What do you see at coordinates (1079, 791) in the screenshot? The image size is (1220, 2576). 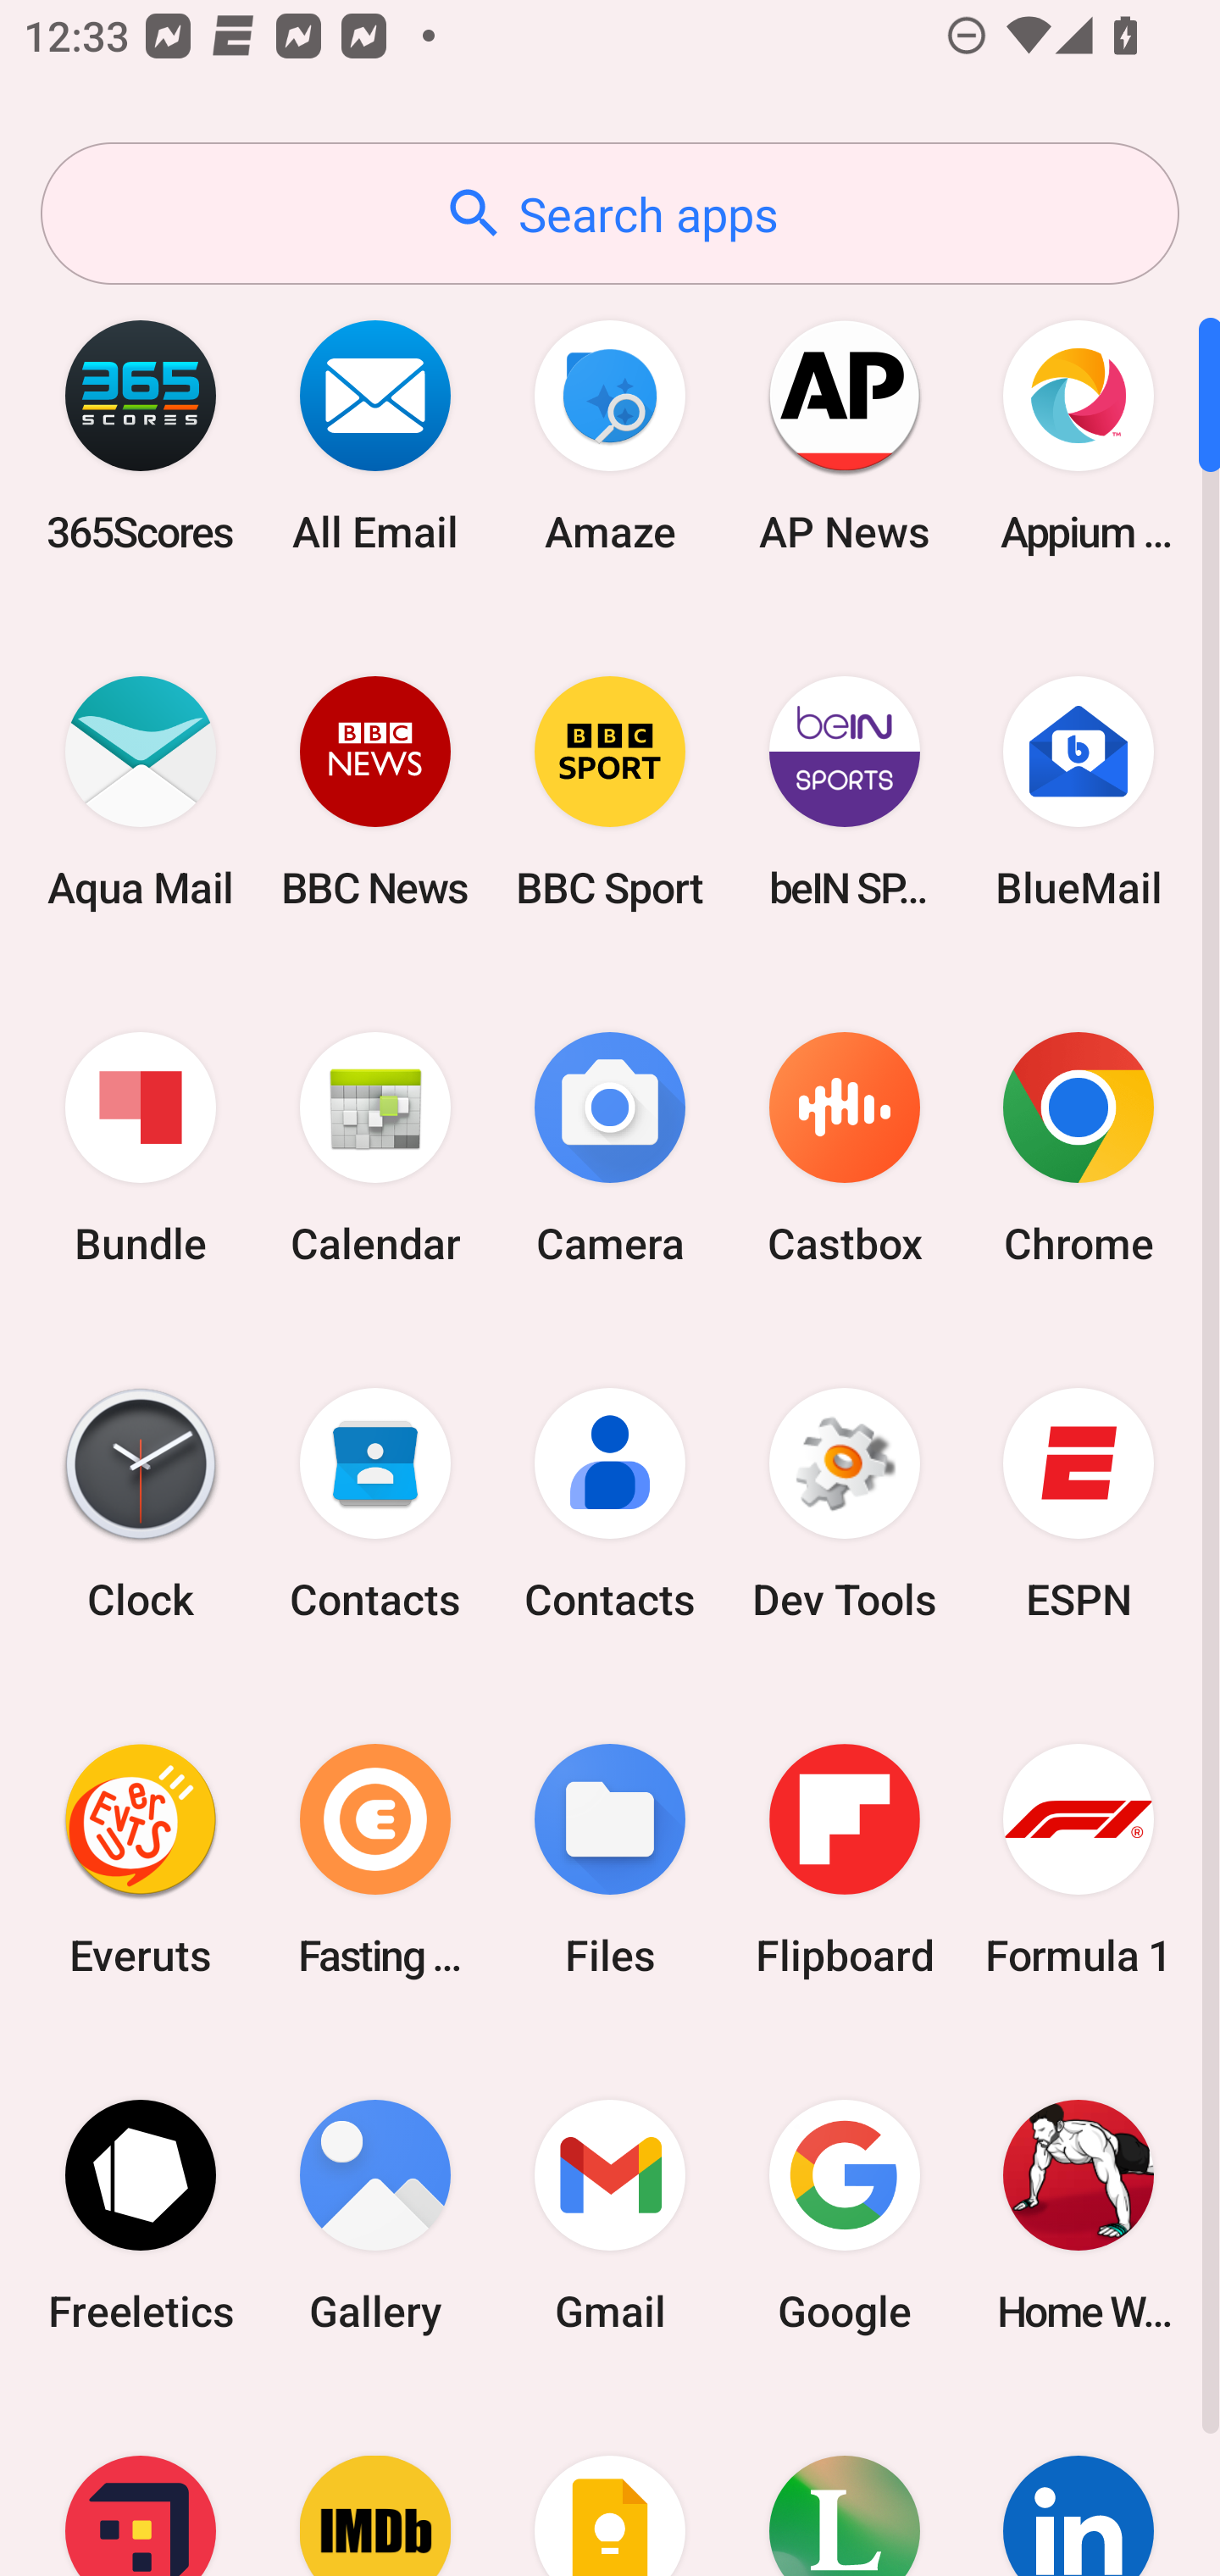 I see `BlueMail` at bounding box center [1079, 791].